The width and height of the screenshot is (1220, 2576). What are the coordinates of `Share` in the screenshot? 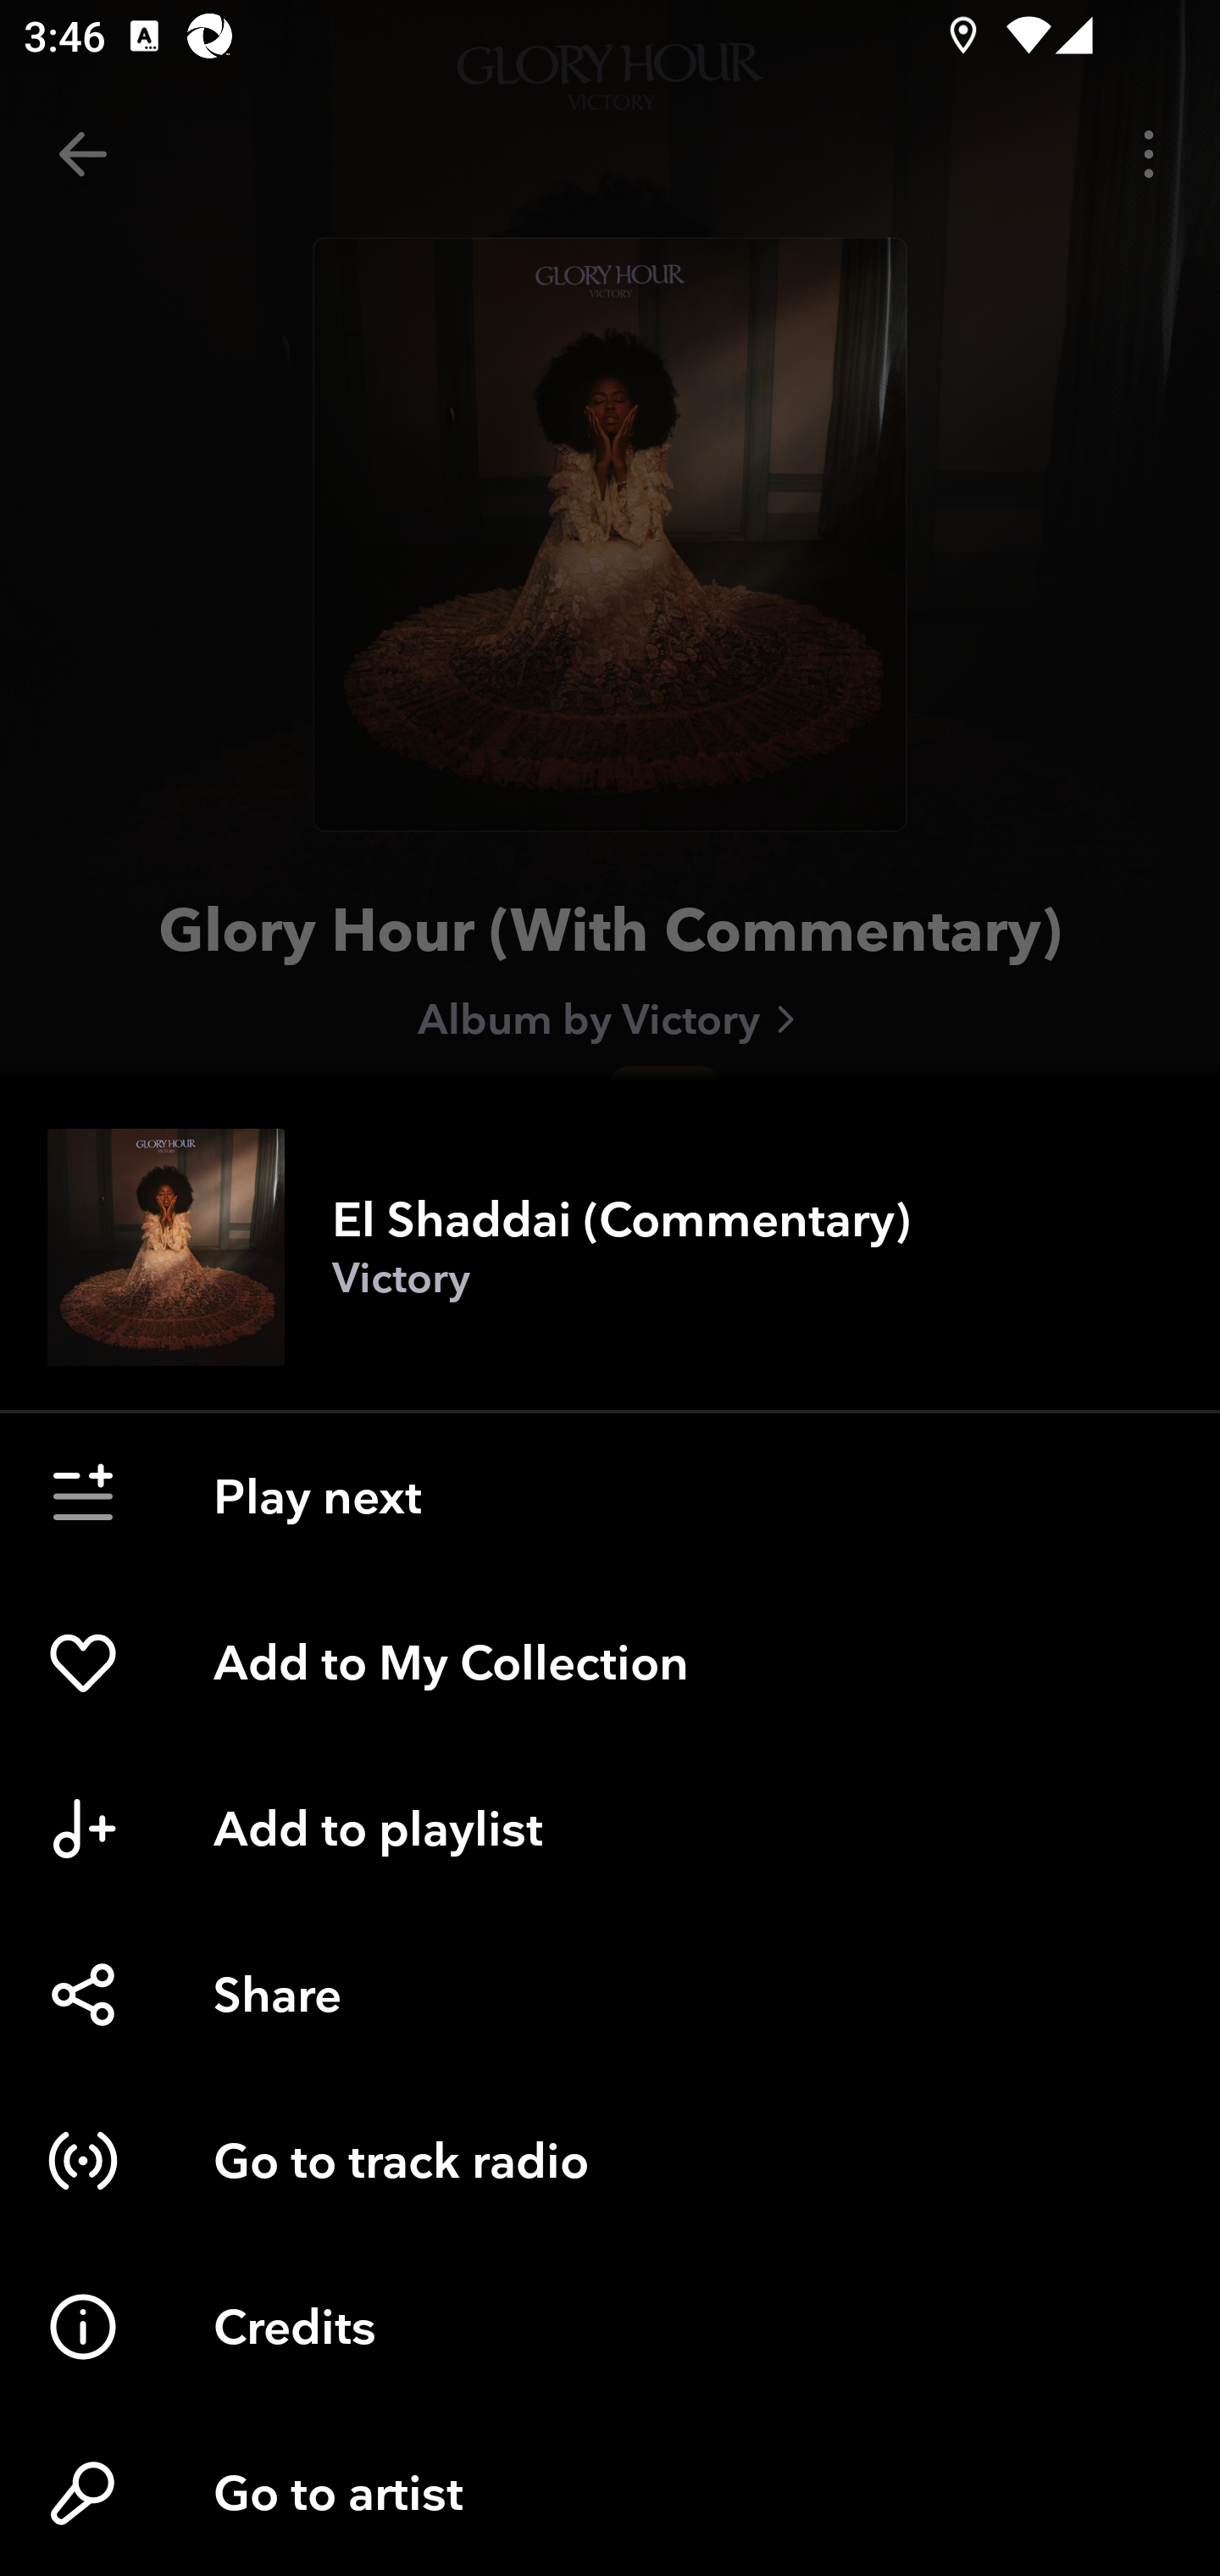 It's located at (610, 1995).